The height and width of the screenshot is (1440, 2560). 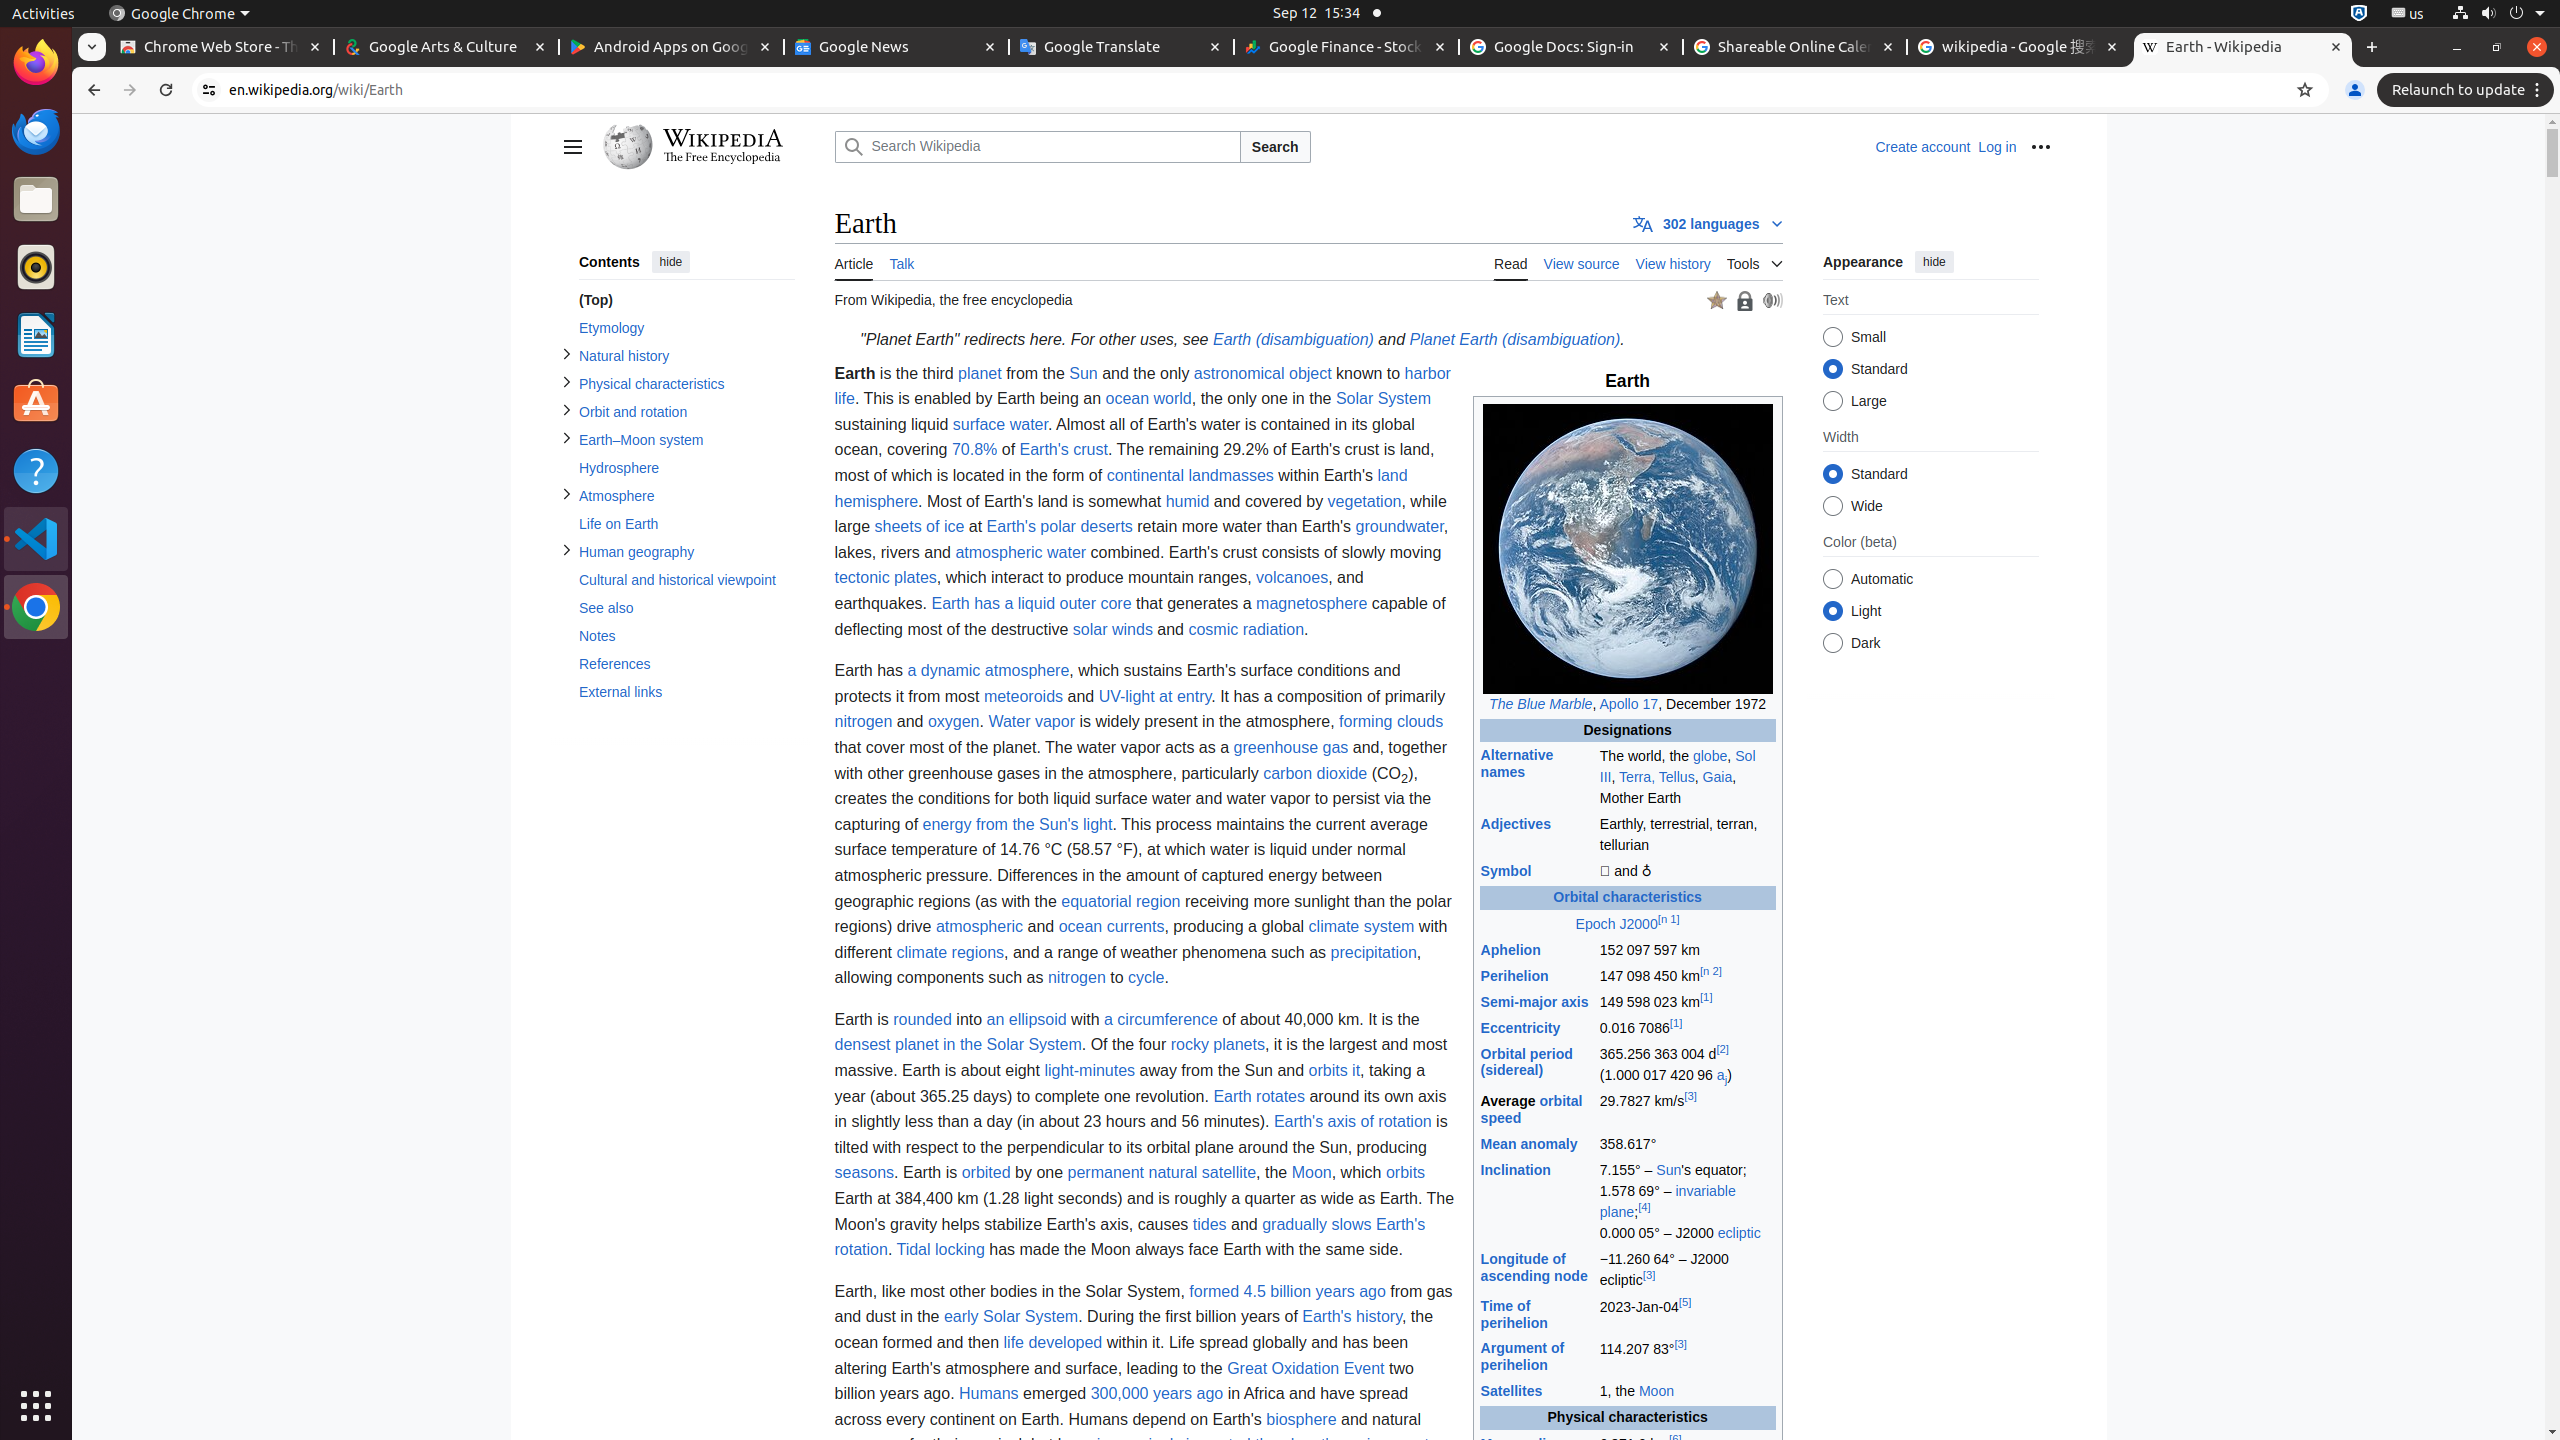 I want to click on Firefox Web Browser, so click(x=36, y=63).